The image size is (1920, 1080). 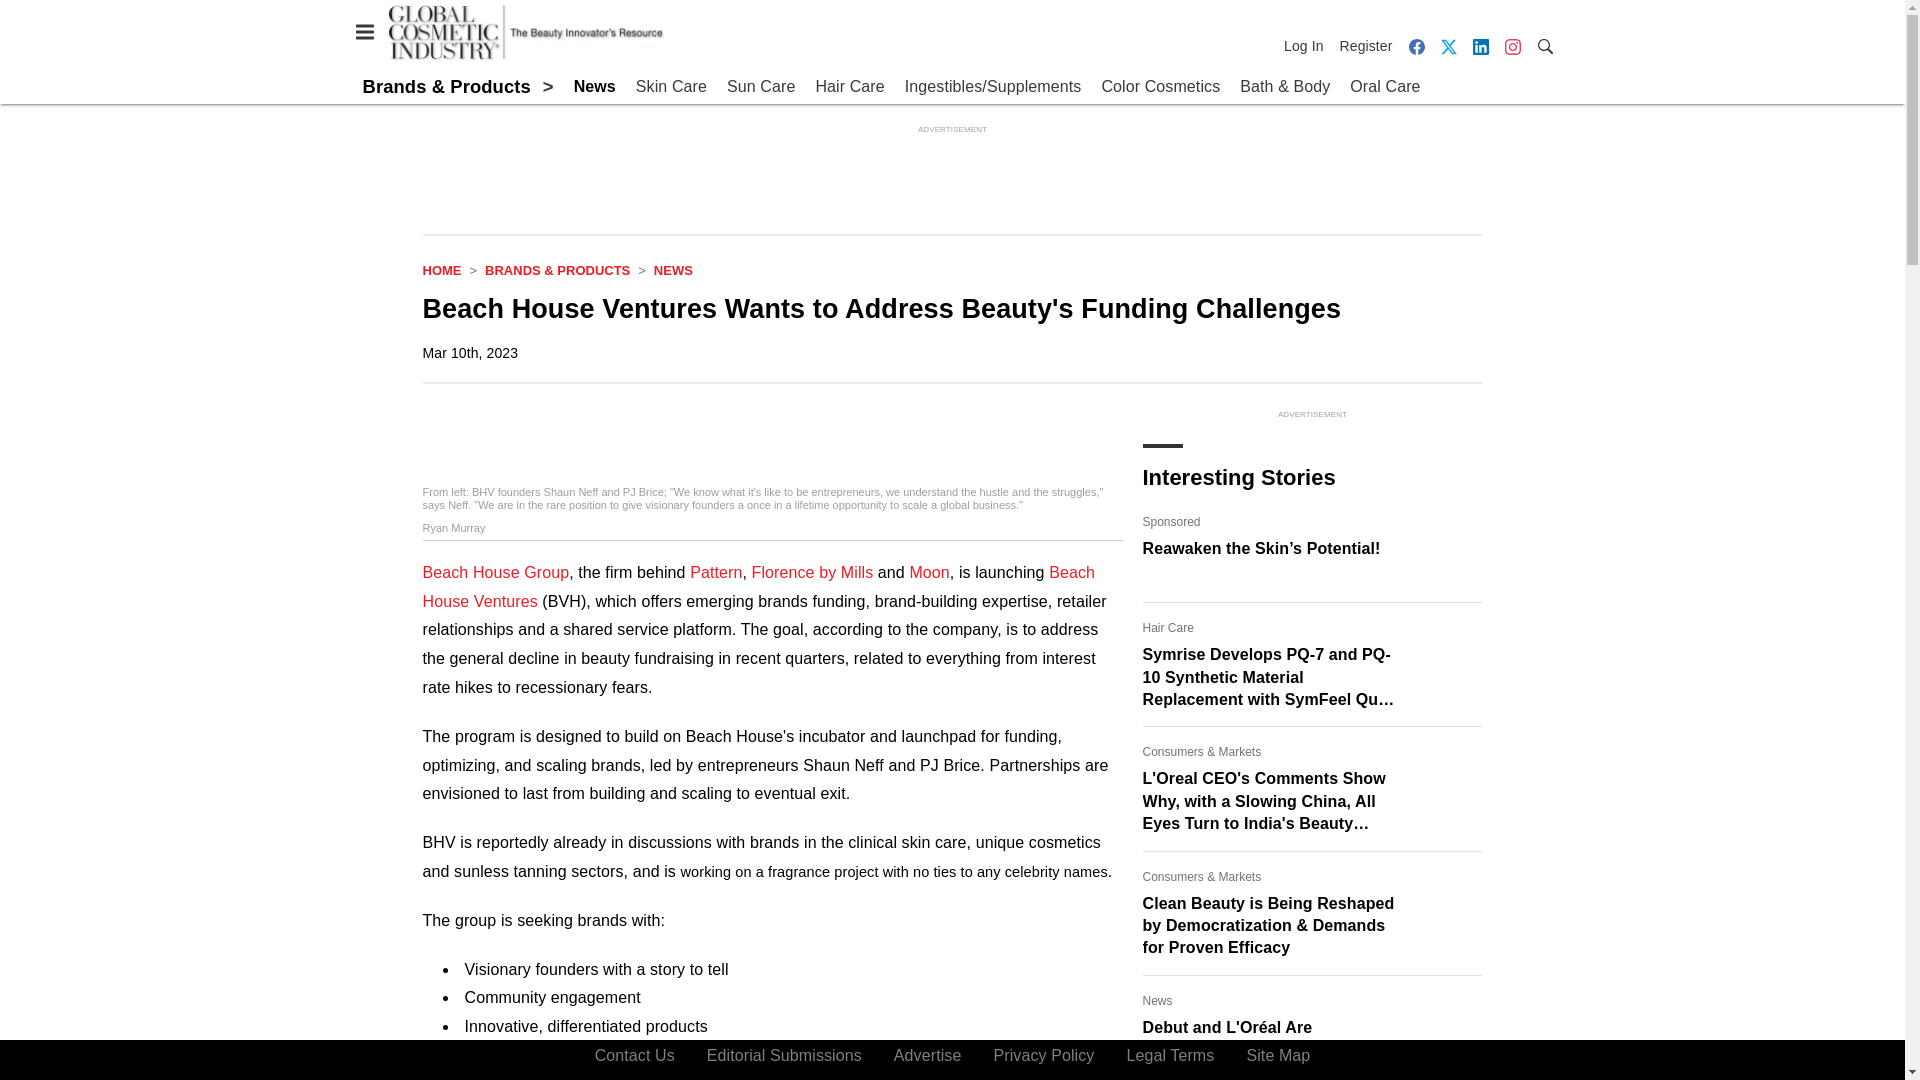 What do you see at coordinates (1416, 46) in the screenshot?
I see `Facebook icon` at bounding box center [1416, 46].